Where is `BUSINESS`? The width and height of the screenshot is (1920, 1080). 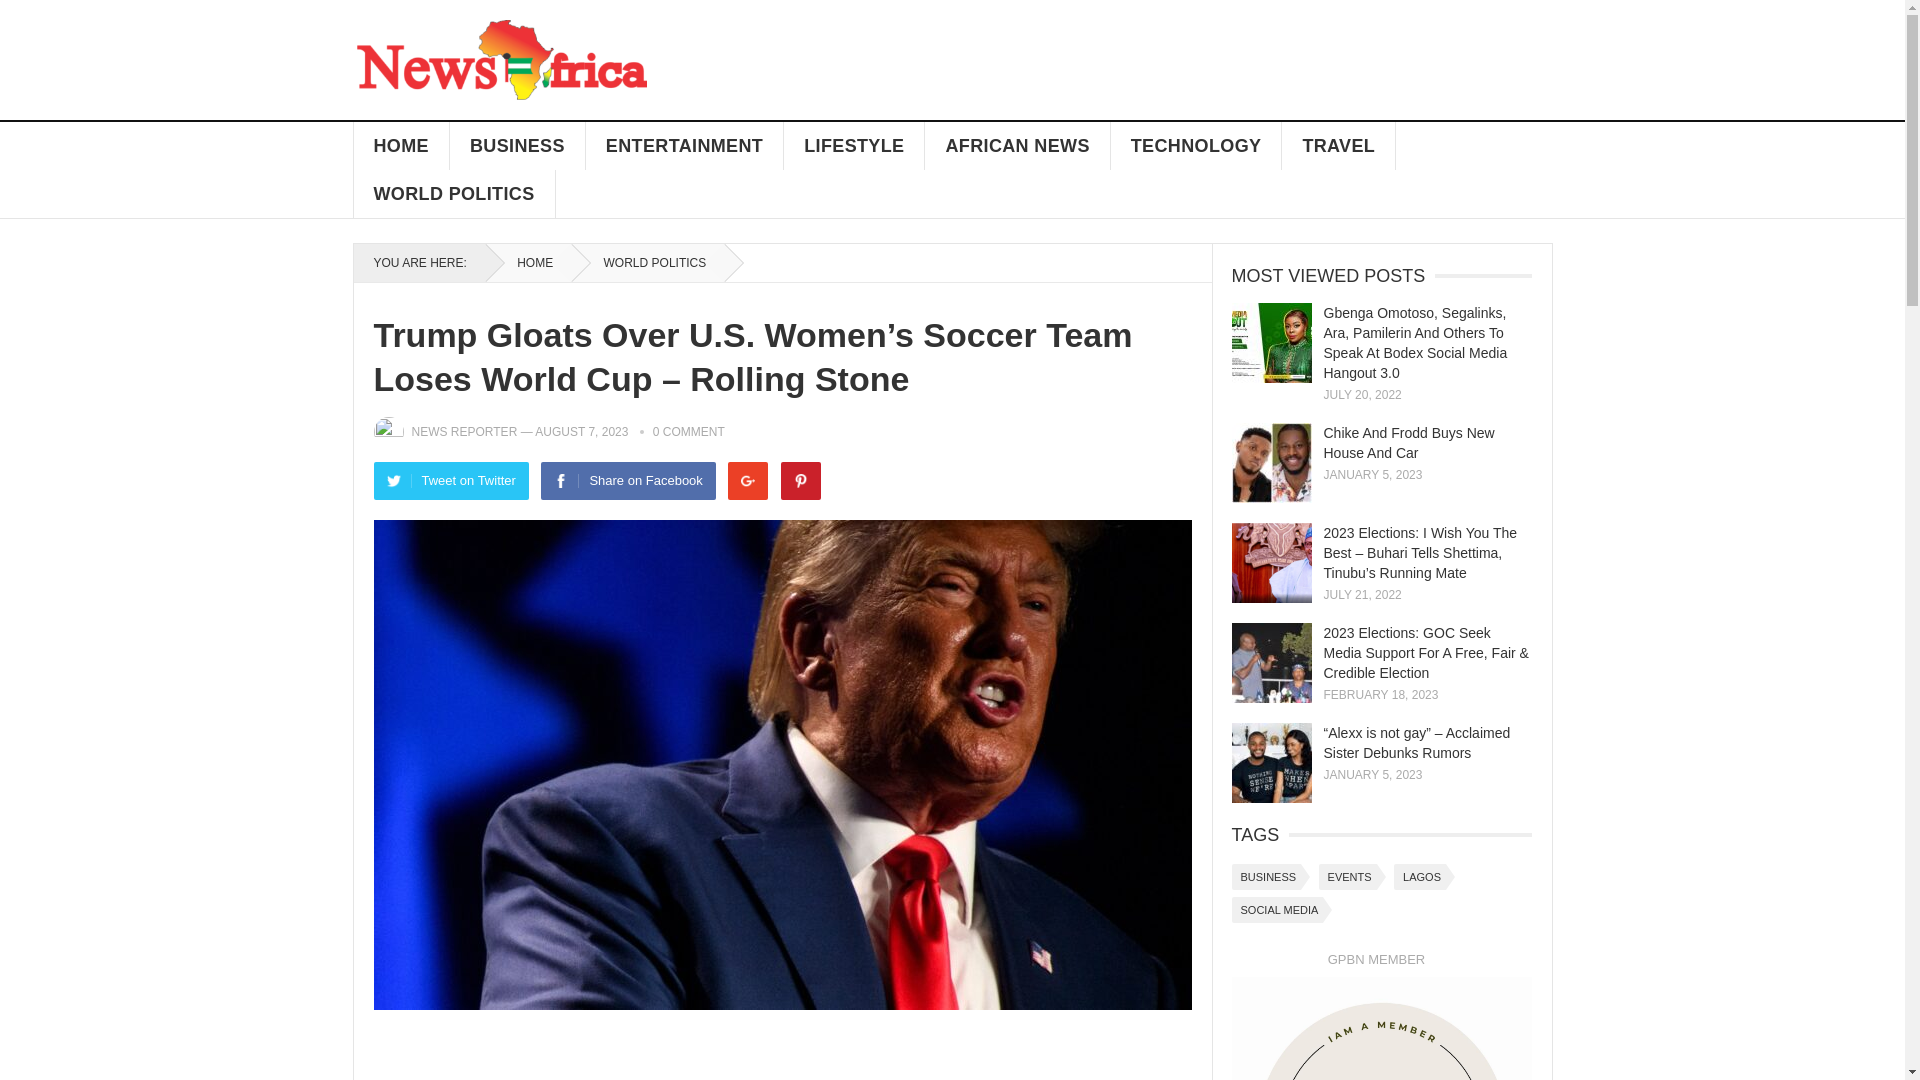 BUSINESS is located at coordinates (517, 146).